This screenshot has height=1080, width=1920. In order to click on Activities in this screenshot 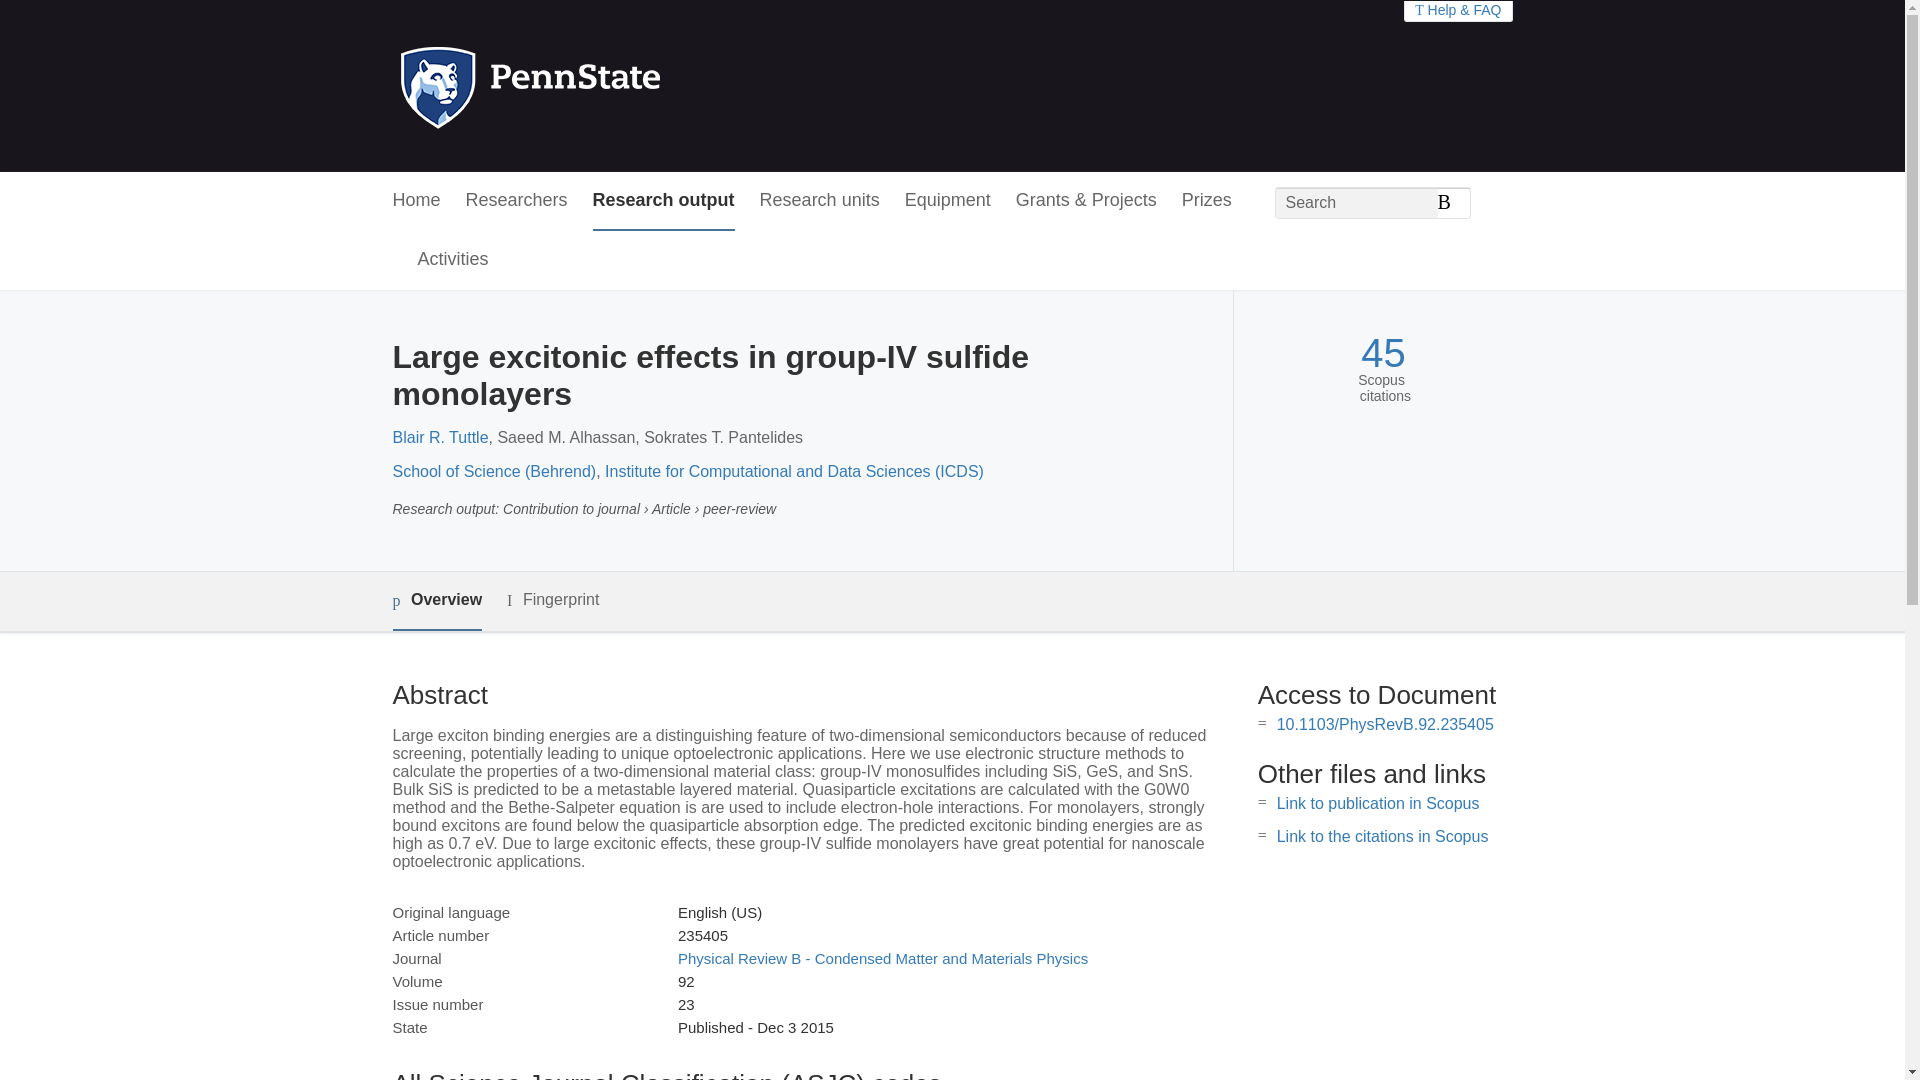, I will do `click(454, 260)`.